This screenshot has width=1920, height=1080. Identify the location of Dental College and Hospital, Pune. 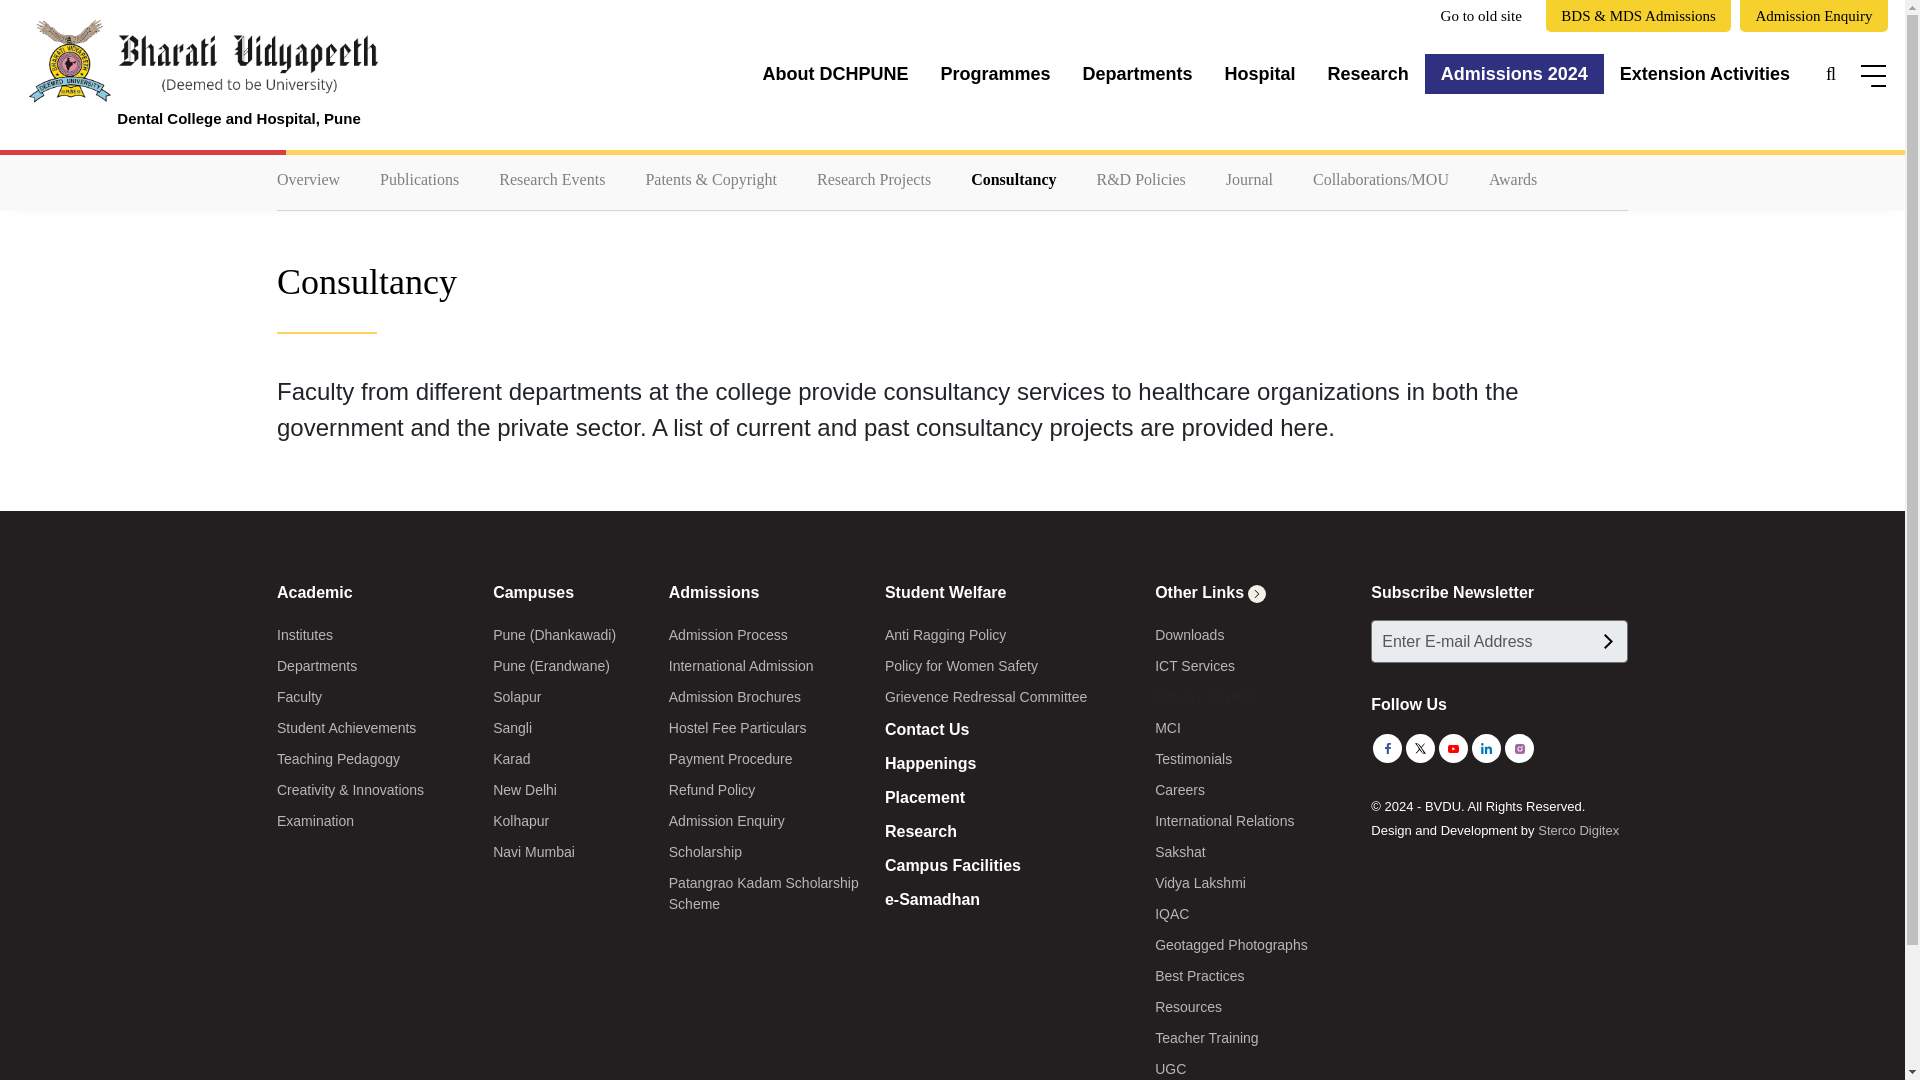
(198, 74).